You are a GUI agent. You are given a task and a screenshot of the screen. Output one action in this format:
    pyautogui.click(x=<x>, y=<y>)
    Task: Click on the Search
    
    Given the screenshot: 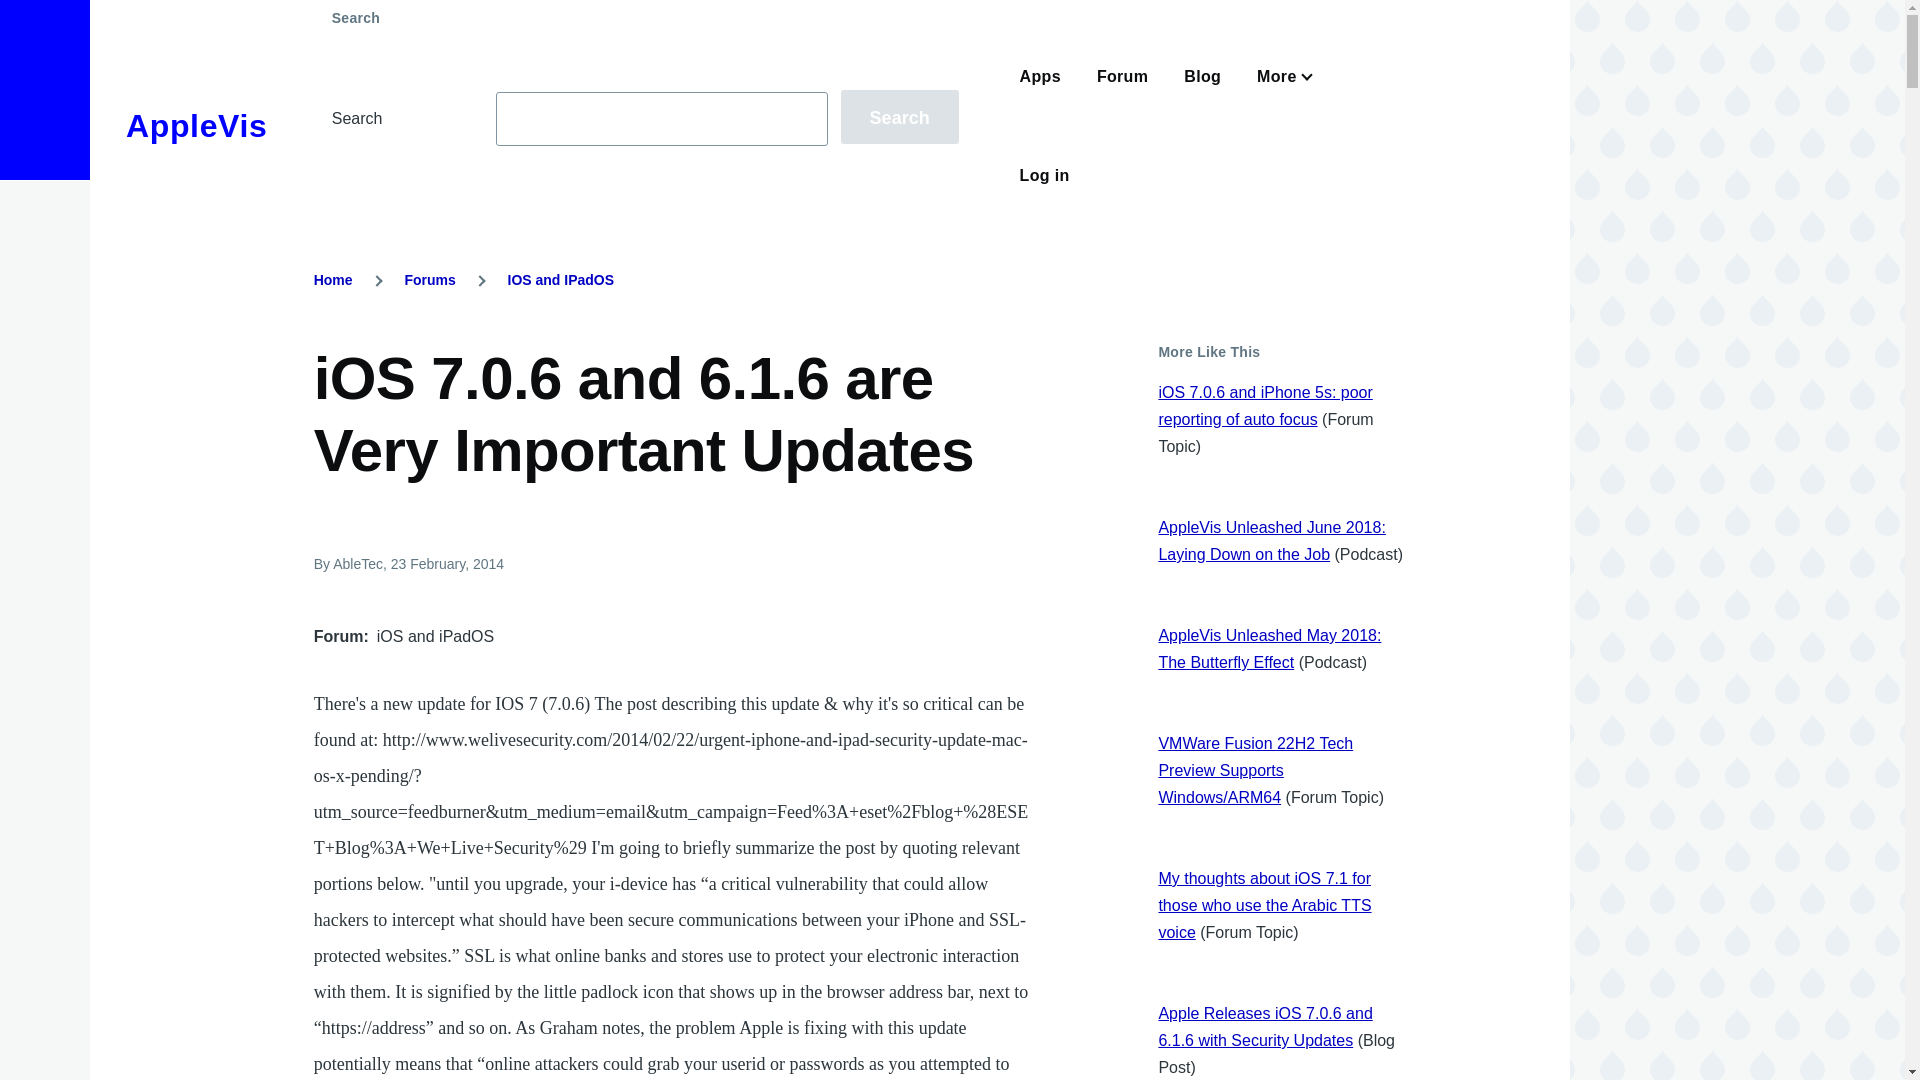 What is the action you would take?
    pyautogui.click(x=899, y=116)
    